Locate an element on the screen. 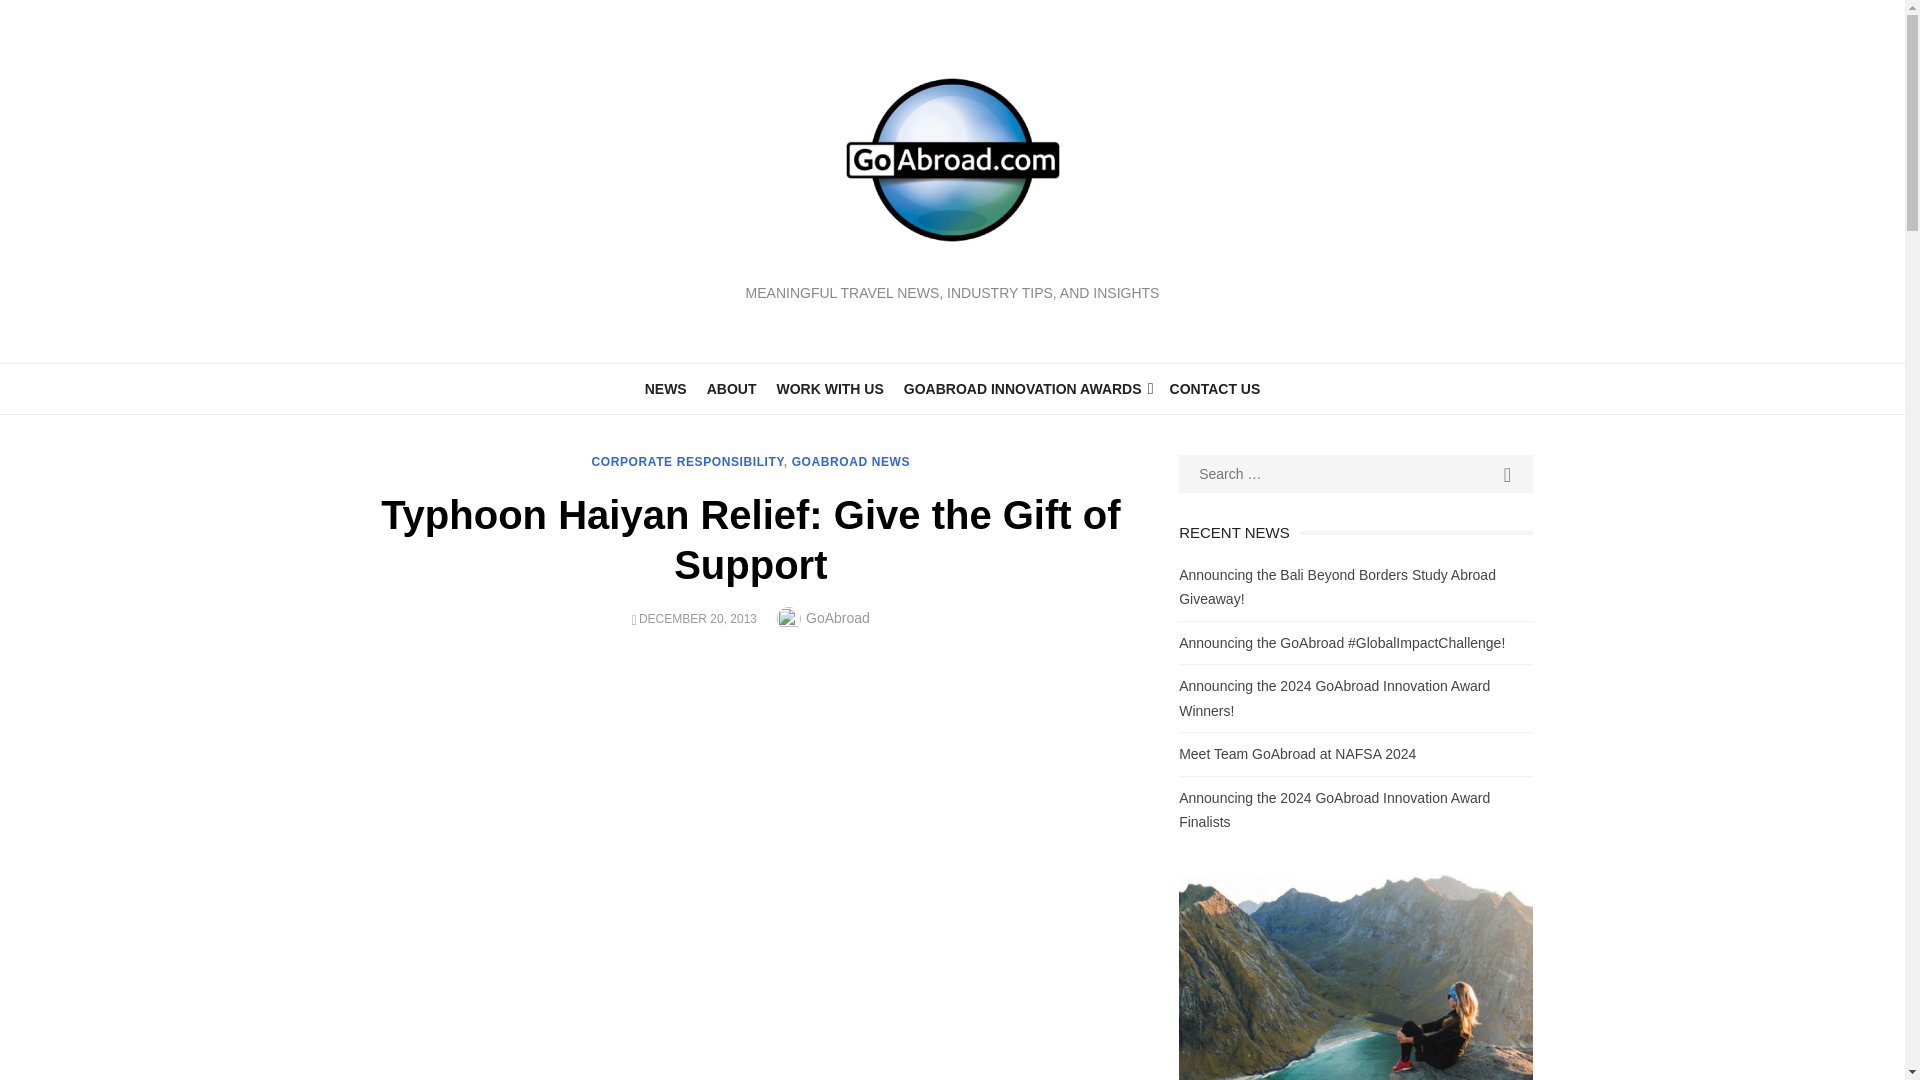 This screenshot has height=1080, width=1920. NEWS is located at coordinates (666, 388).